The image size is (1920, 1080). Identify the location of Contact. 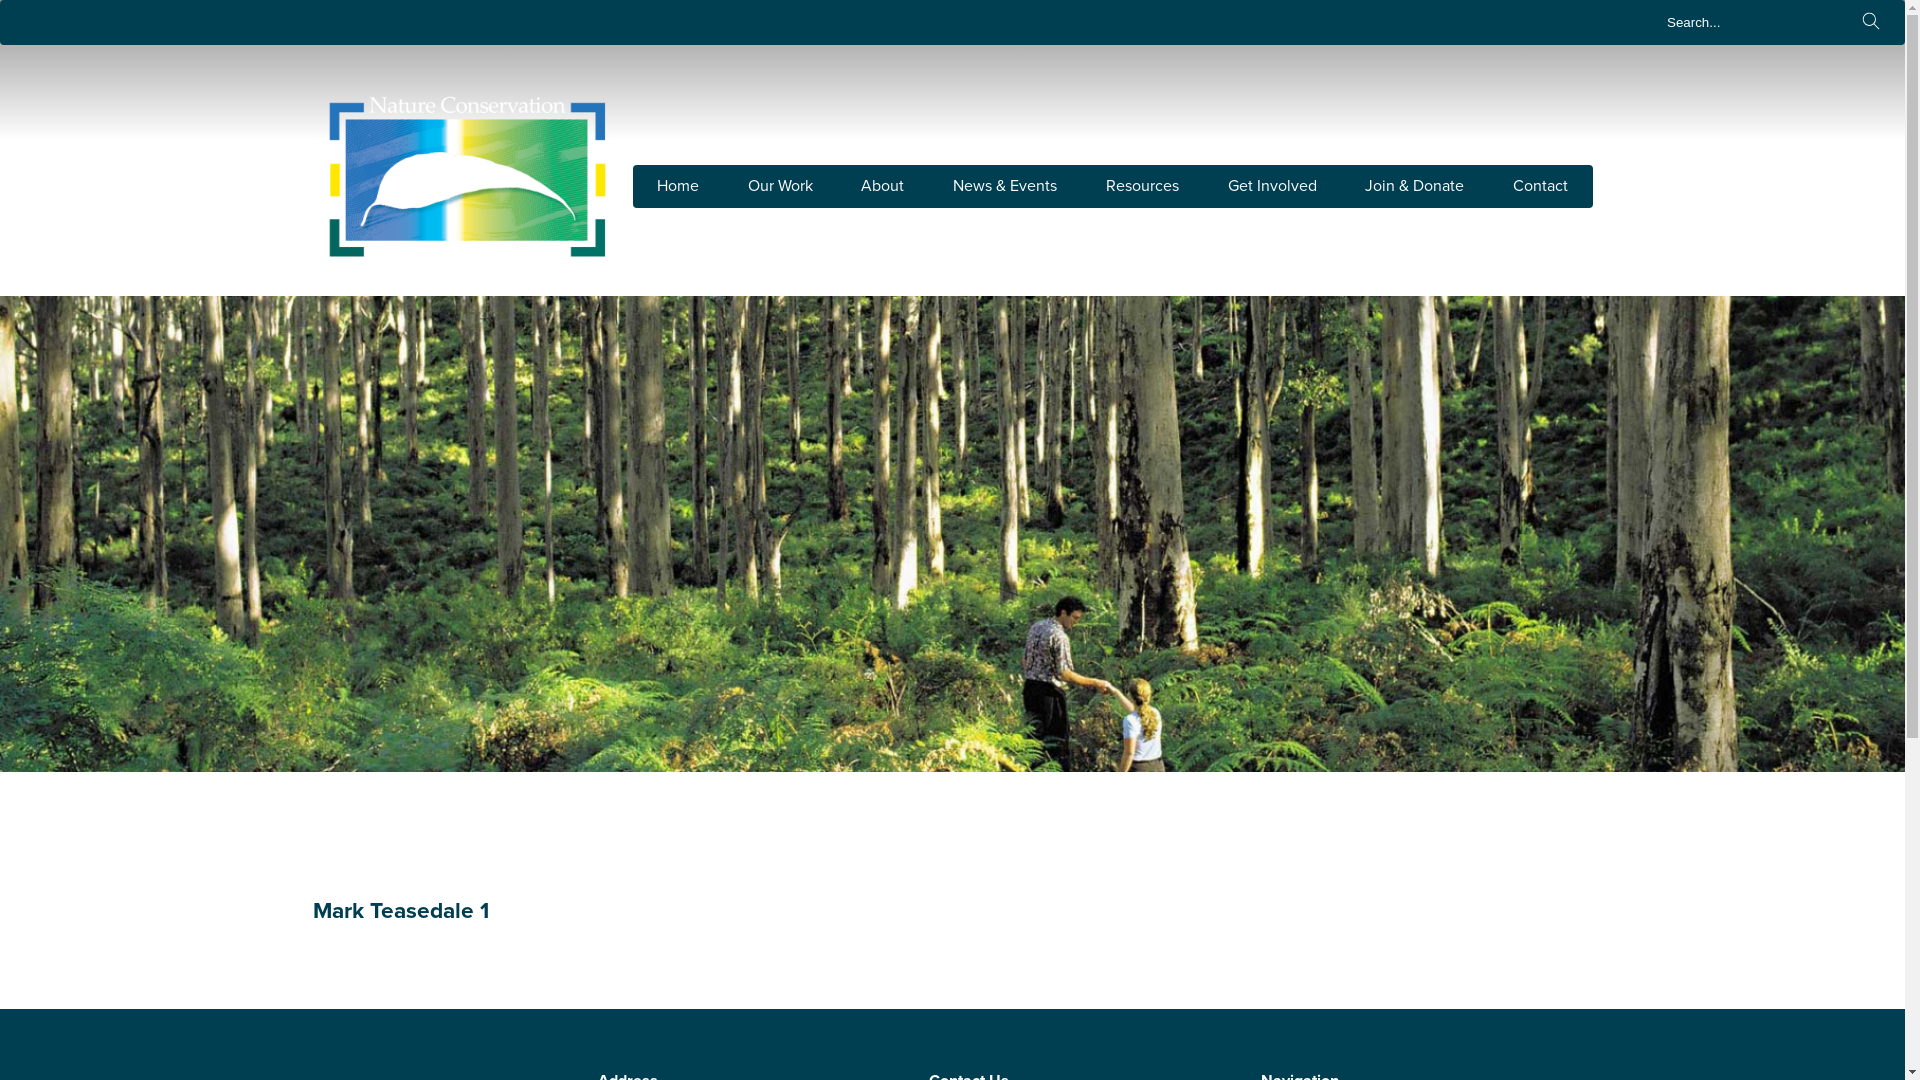
(1540, 186).